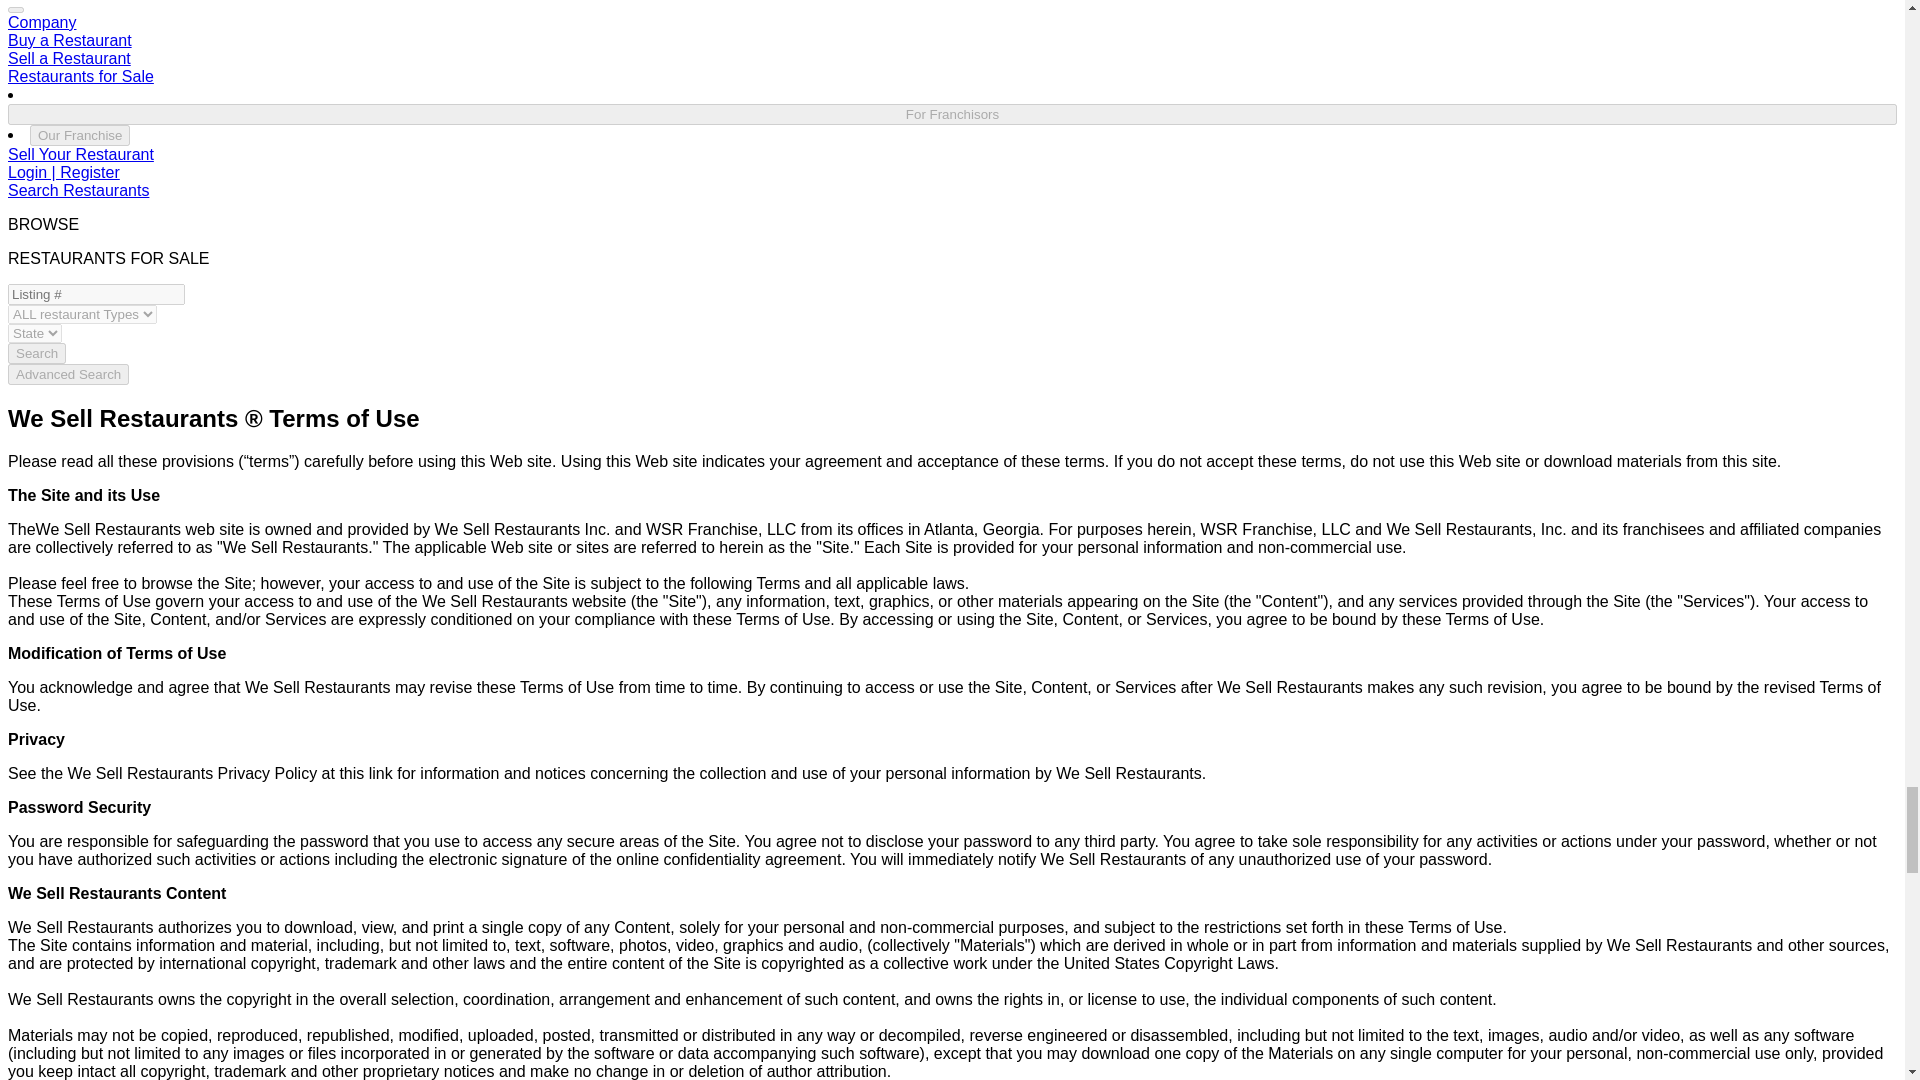  Describe the element at coordinates (36, 353) in the screenshot. I see `Search` at that location.